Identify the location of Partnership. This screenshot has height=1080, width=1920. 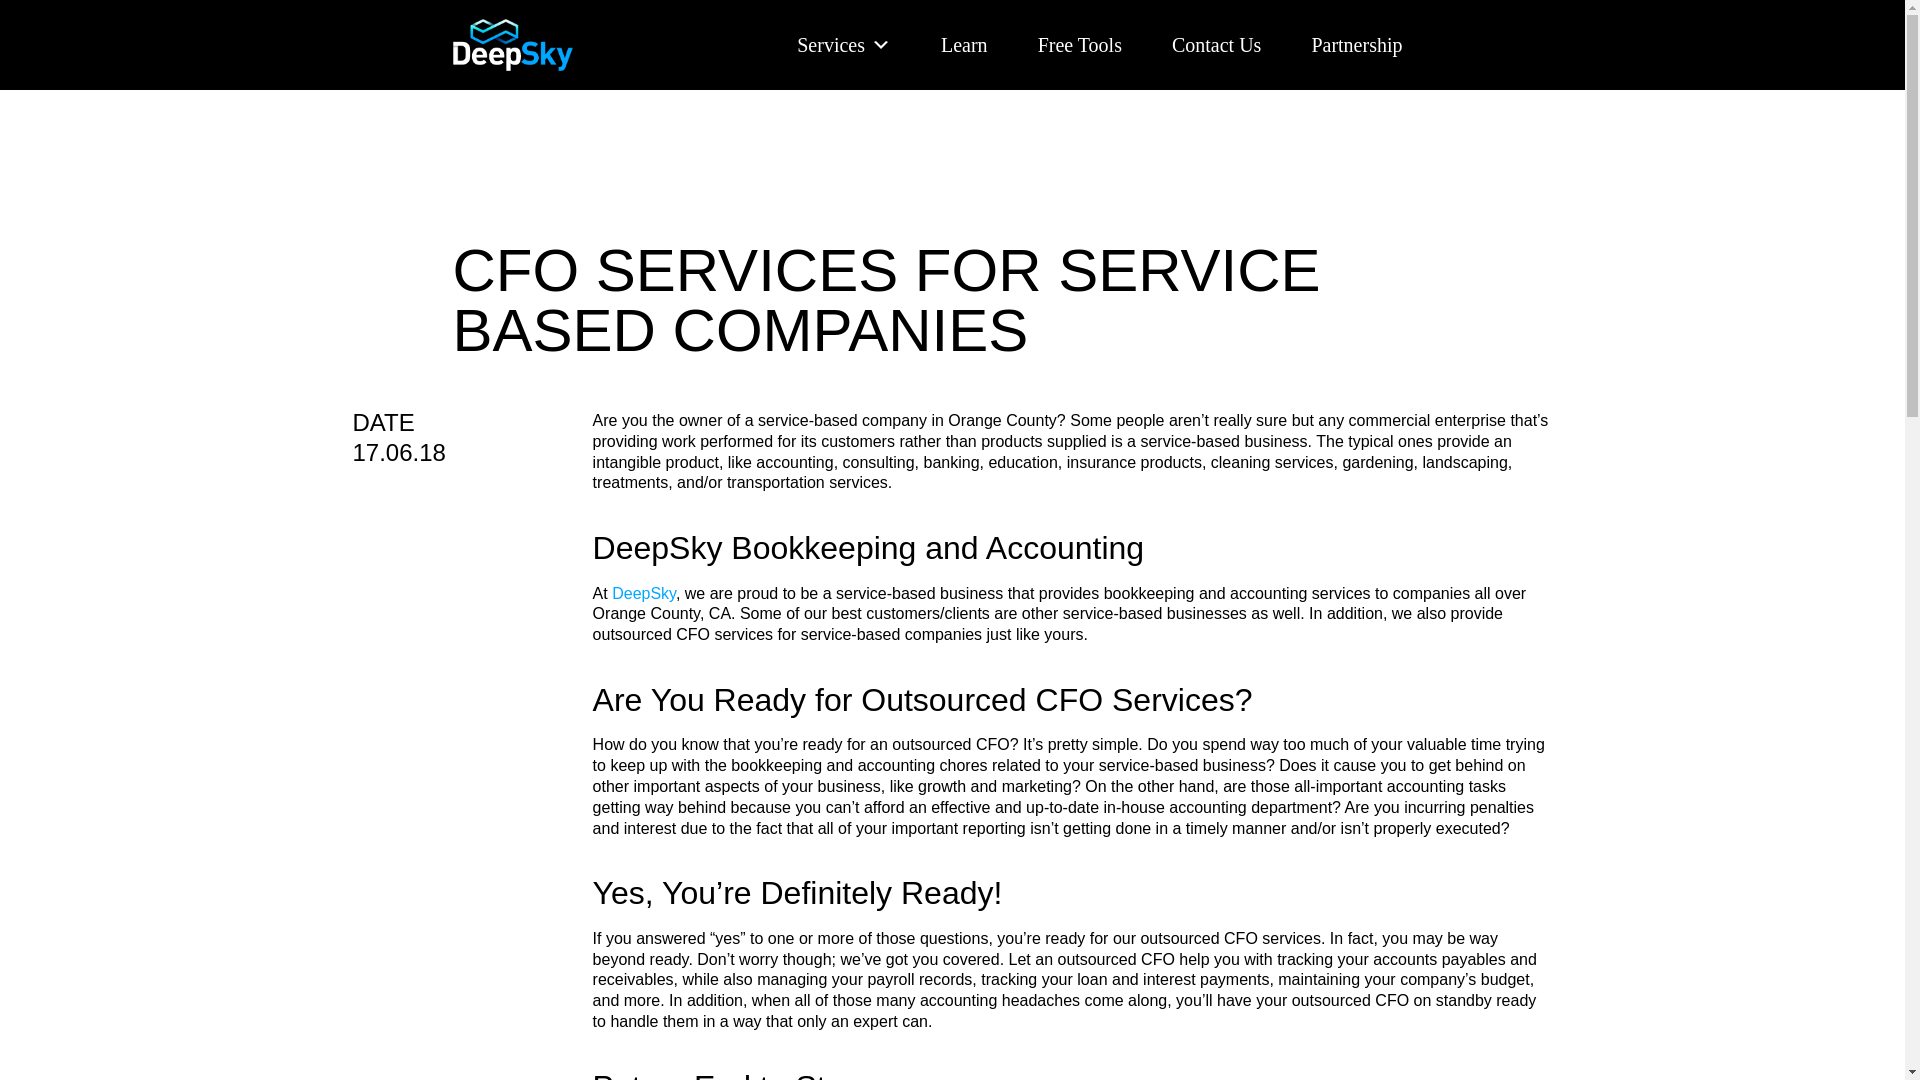
(1356, 30).